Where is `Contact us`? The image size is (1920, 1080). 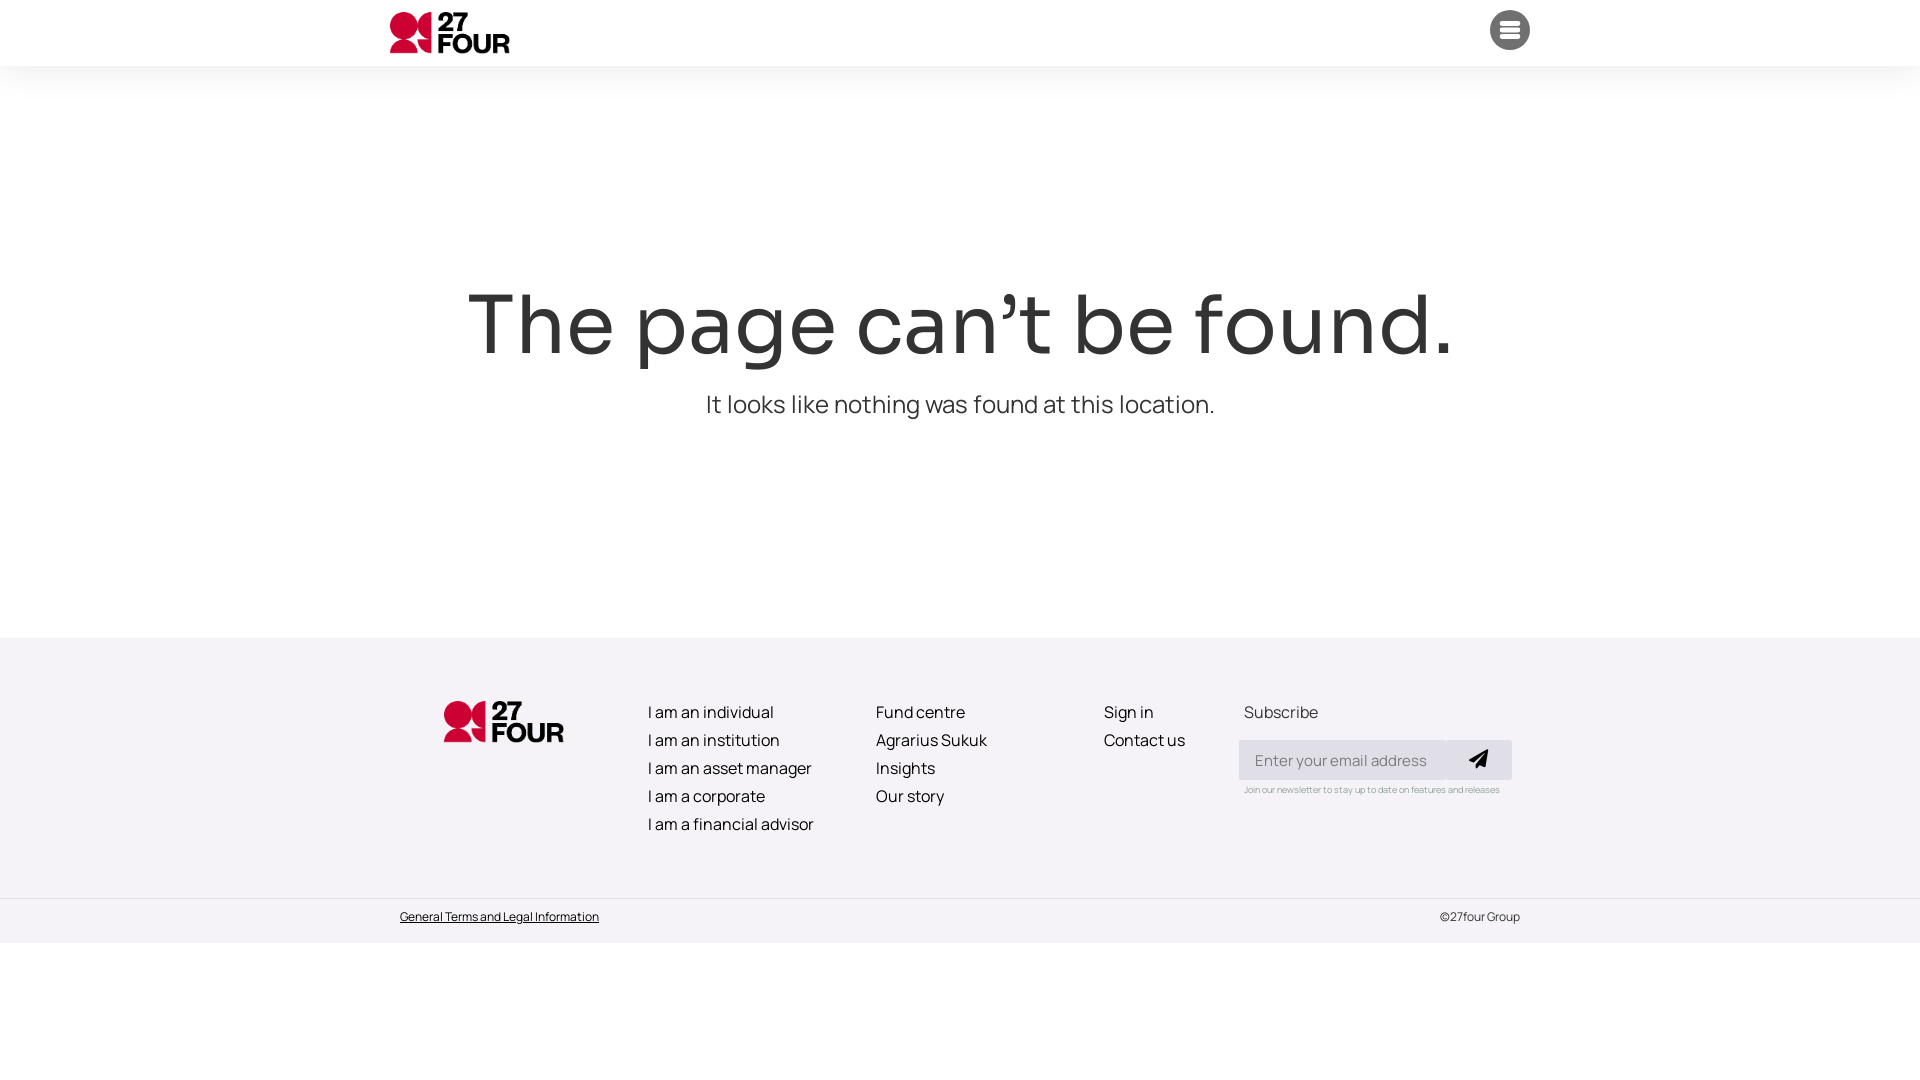
Contact us is located at coordinates (1154, 740).